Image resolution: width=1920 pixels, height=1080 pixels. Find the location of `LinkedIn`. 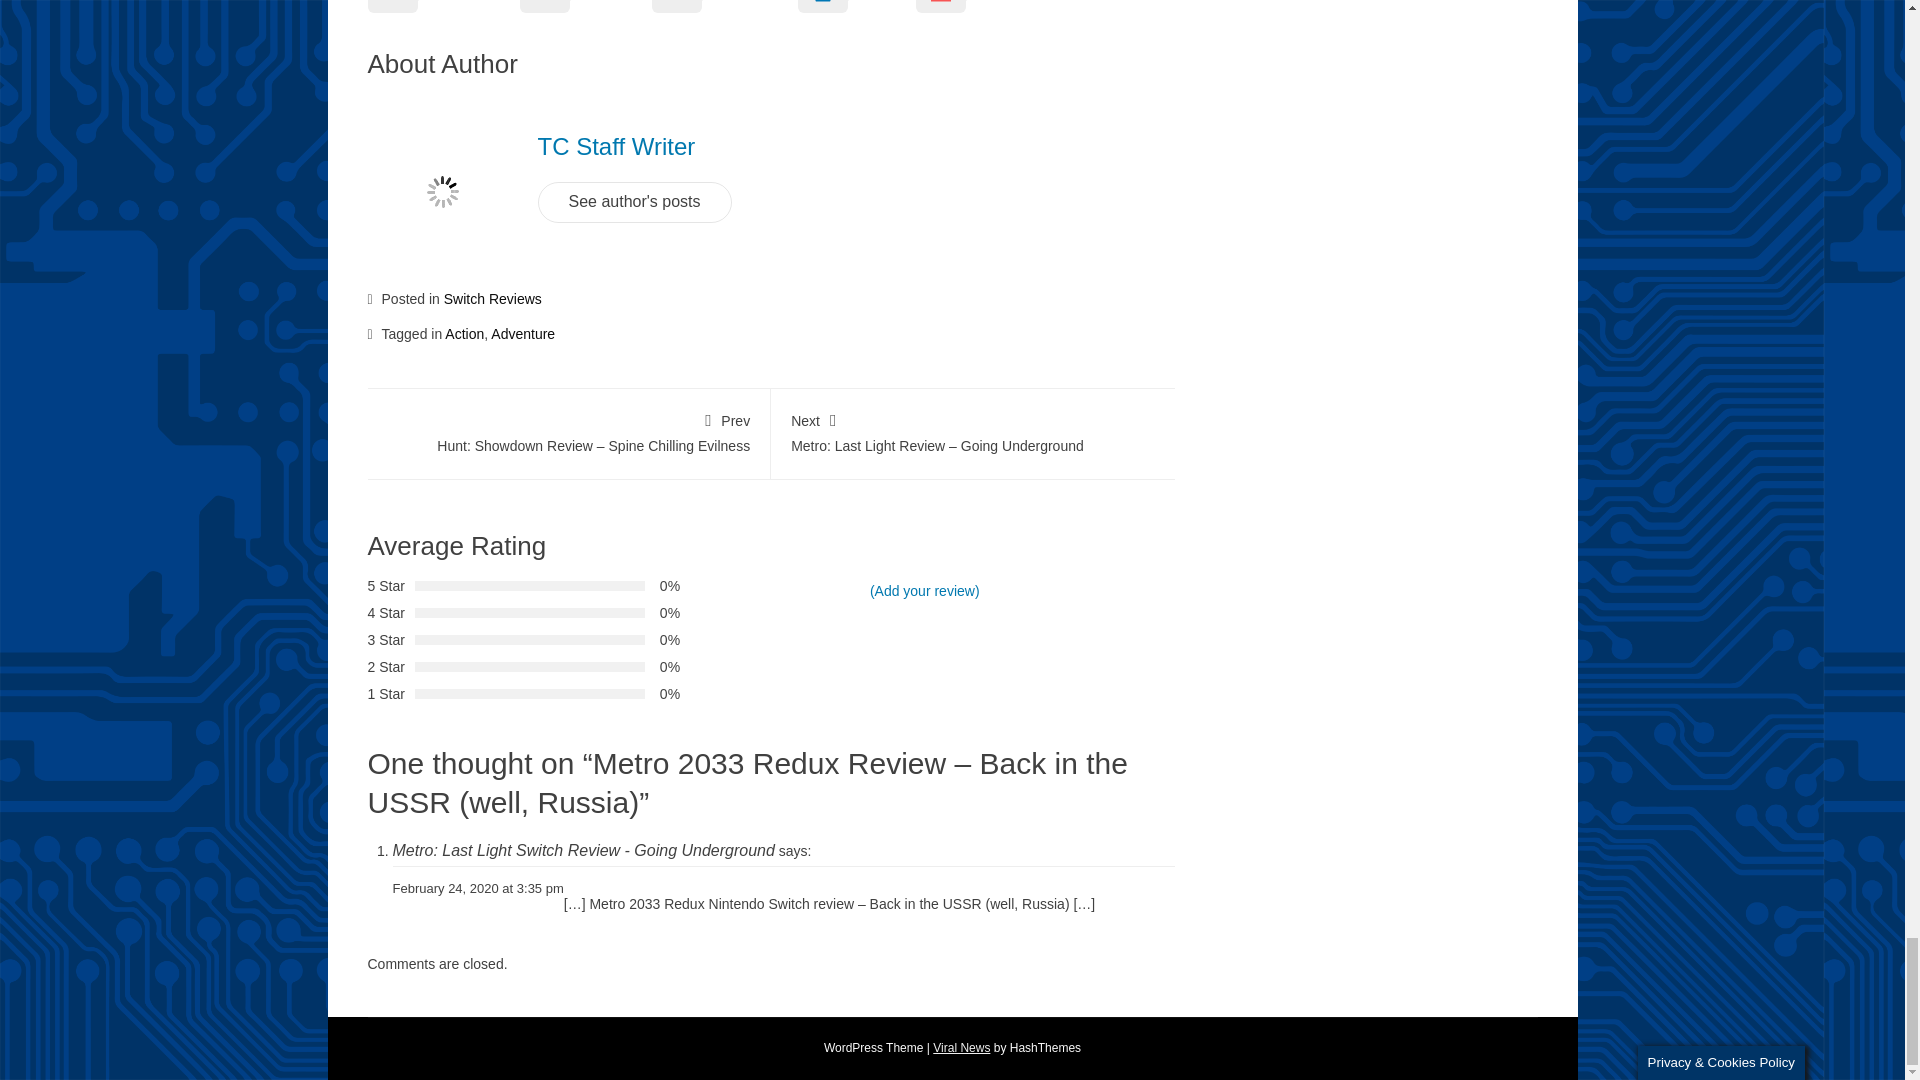

LinkedIn is located at coordinates (856, 14).